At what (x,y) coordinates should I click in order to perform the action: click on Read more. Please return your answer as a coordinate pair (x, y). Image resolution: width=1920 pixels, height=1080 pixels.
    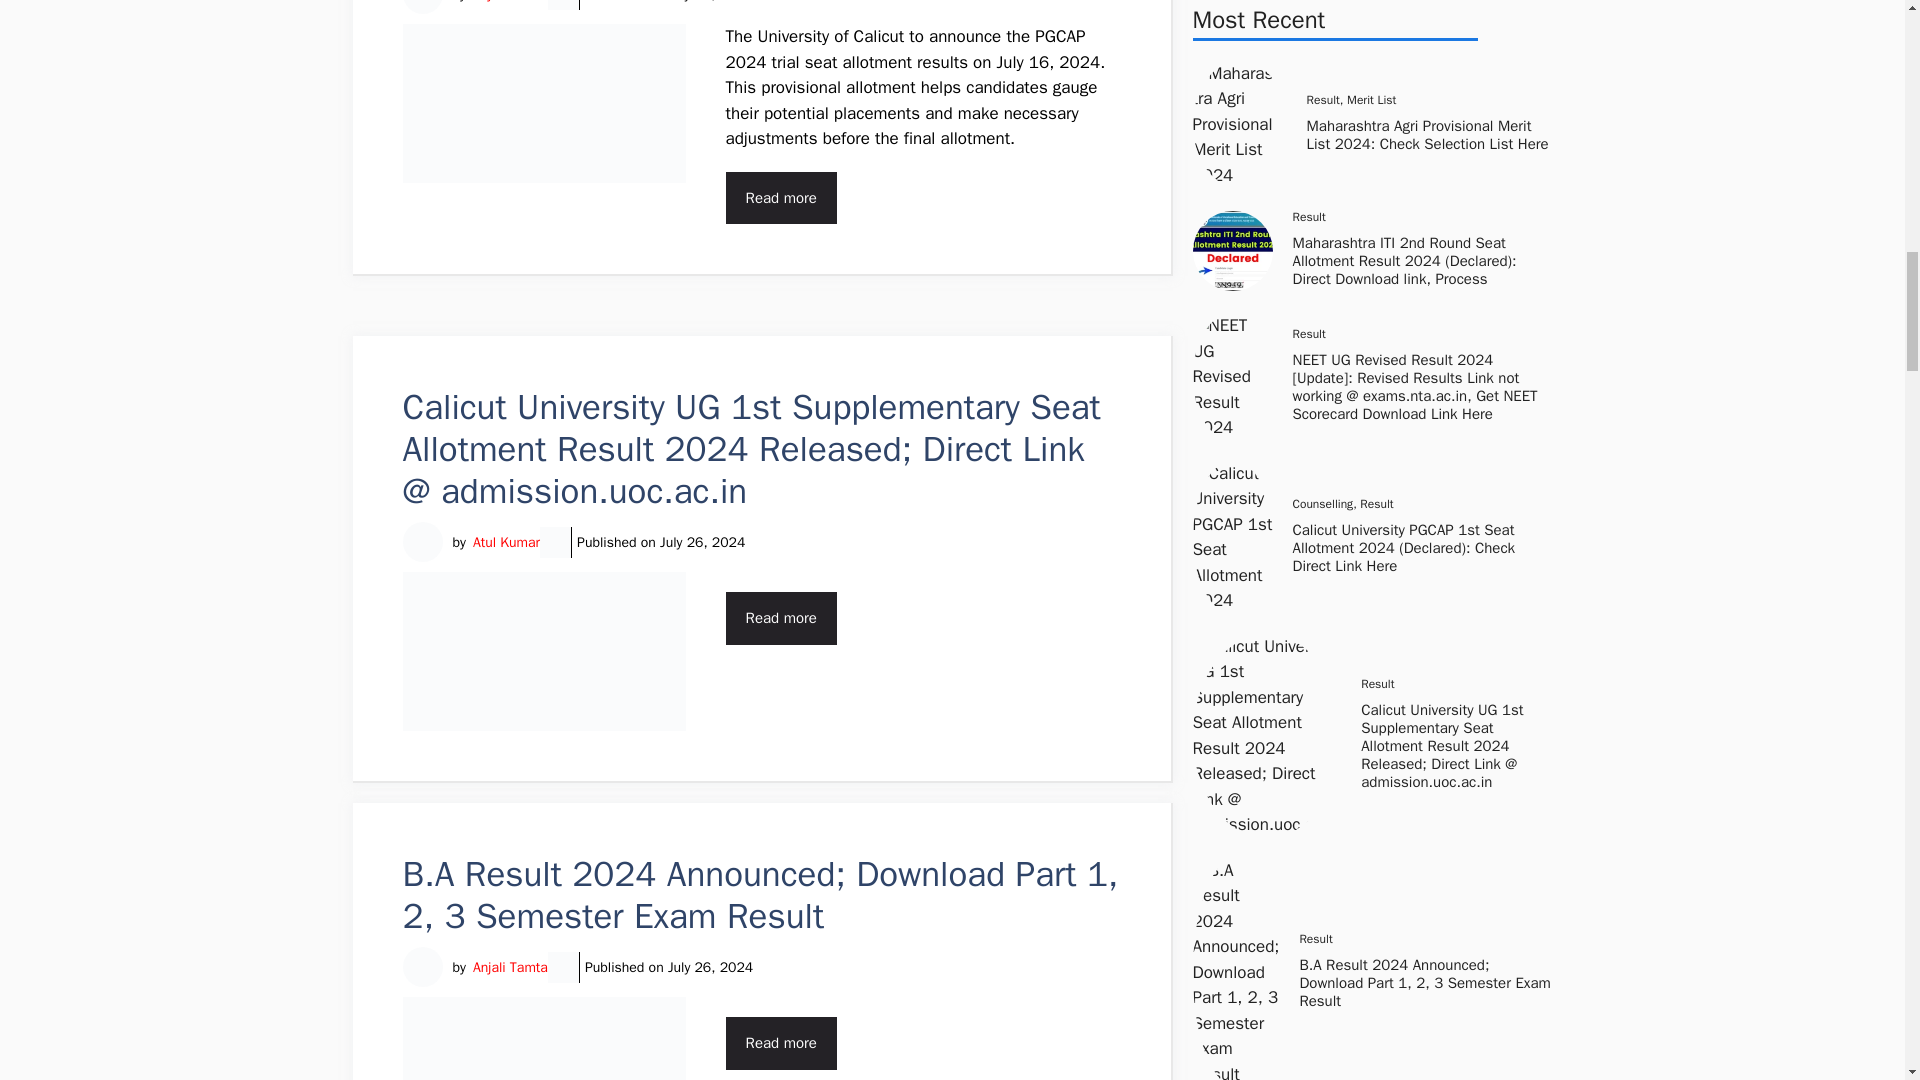
    Looking at the image, I should click on (781, 618).